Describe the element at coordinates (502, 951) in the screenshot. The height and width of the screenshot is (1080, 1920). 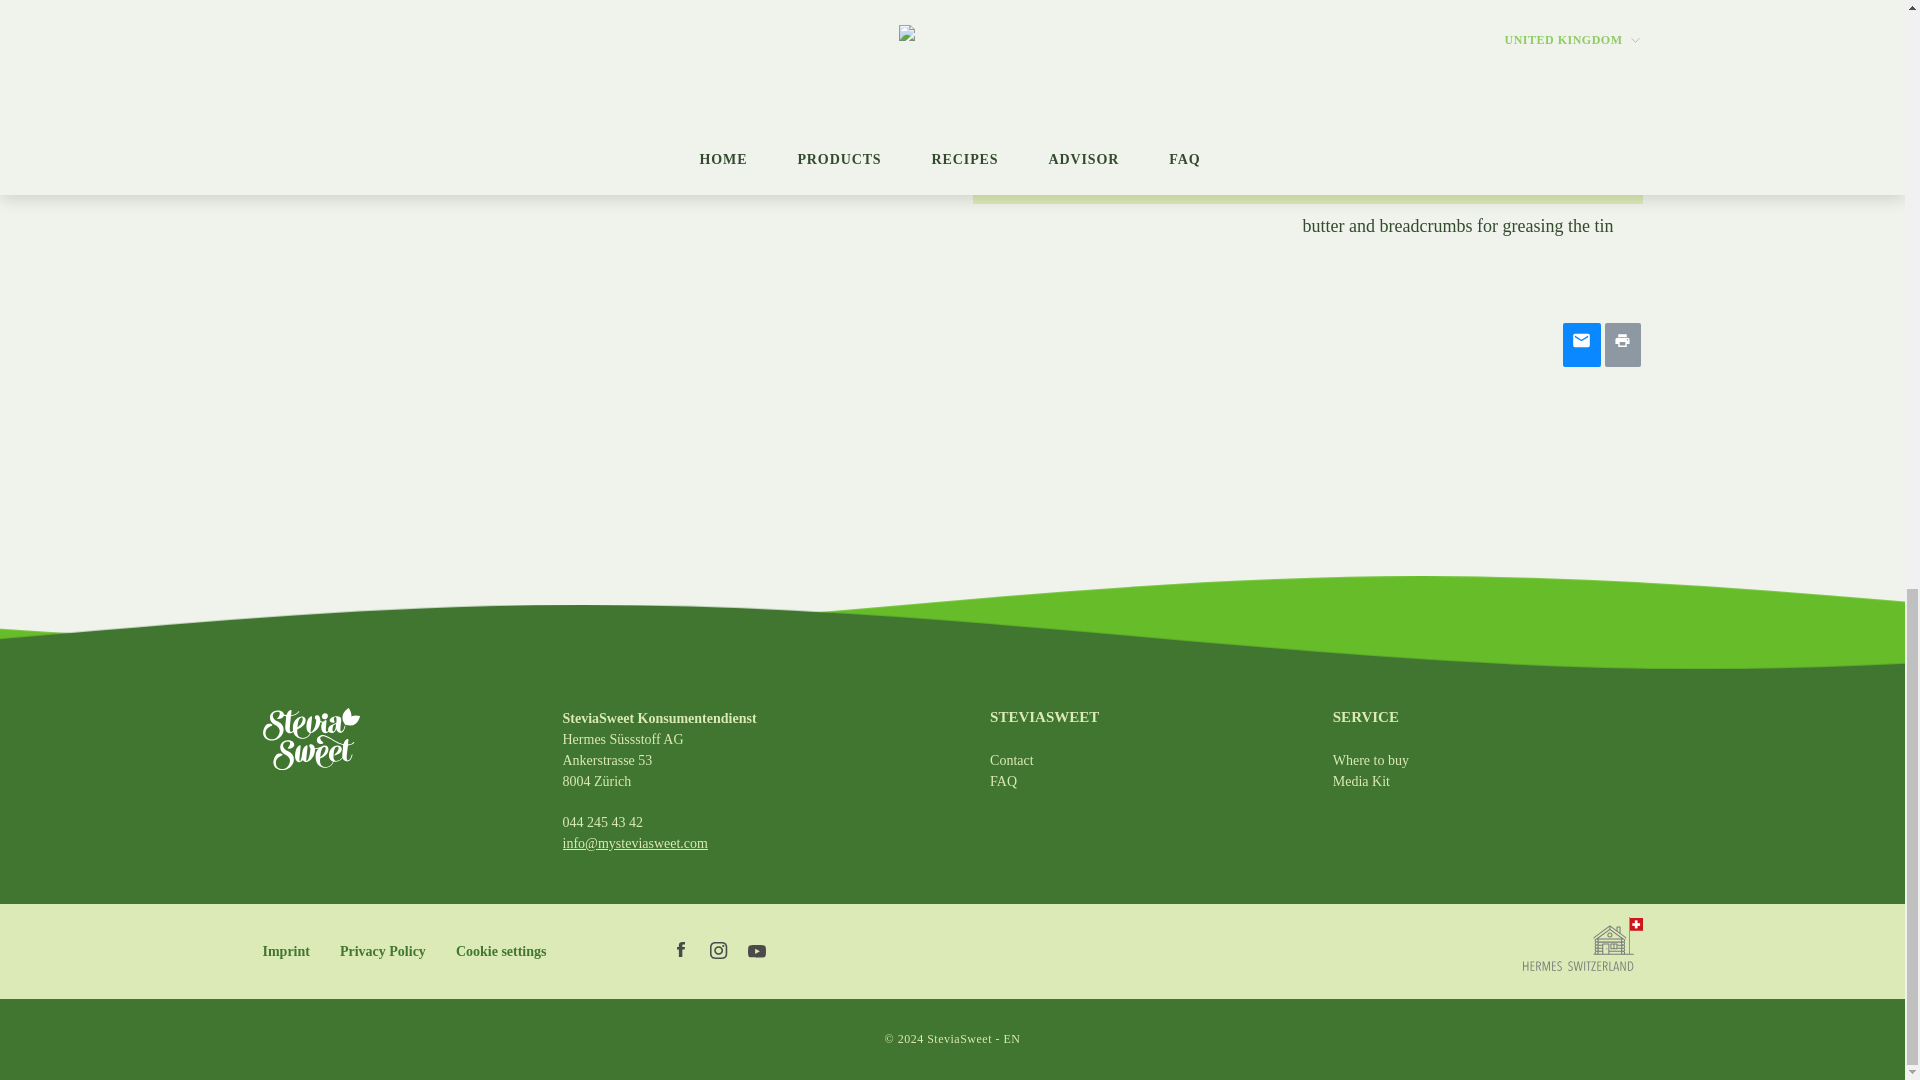
I see `Cookie settings` at that location.